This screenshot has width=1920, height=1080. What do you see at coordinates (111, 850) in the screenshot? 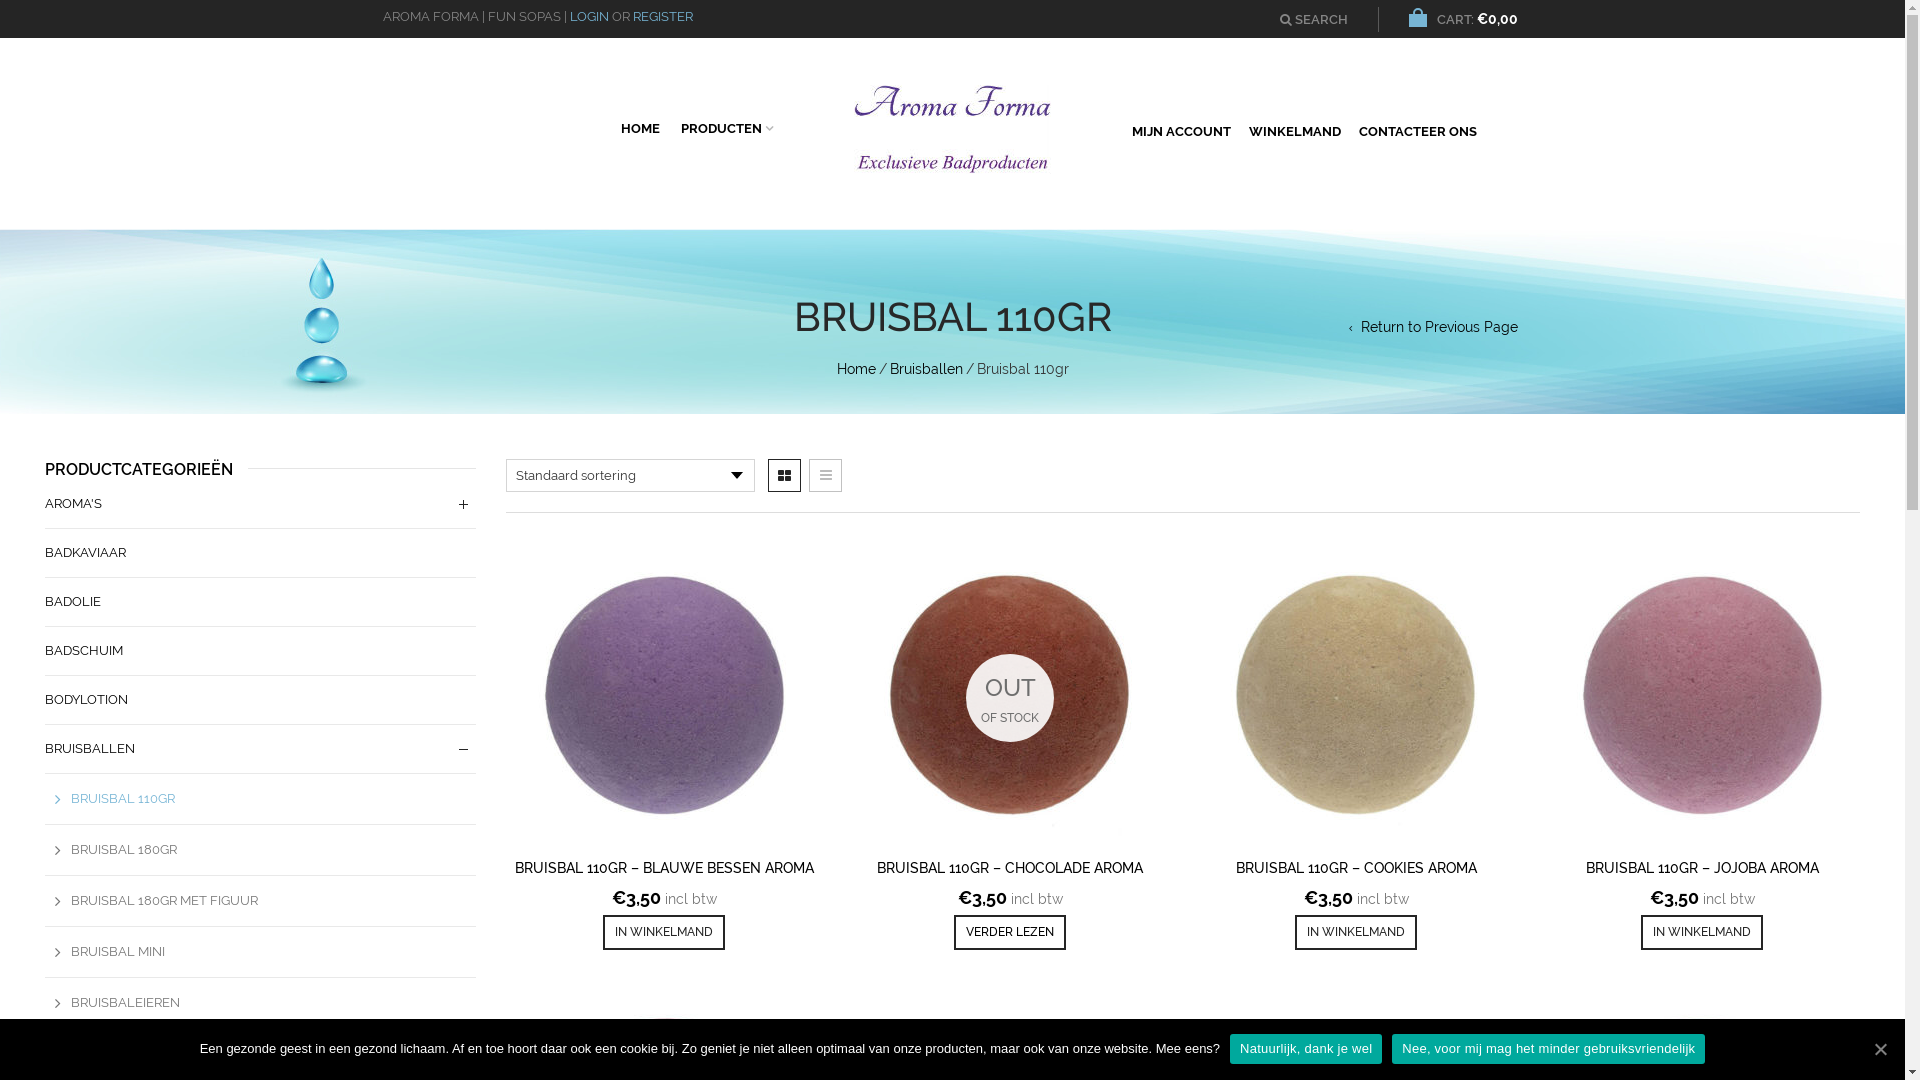
I see `BRUISBAL 180GR` at bounding box center [111, 850].